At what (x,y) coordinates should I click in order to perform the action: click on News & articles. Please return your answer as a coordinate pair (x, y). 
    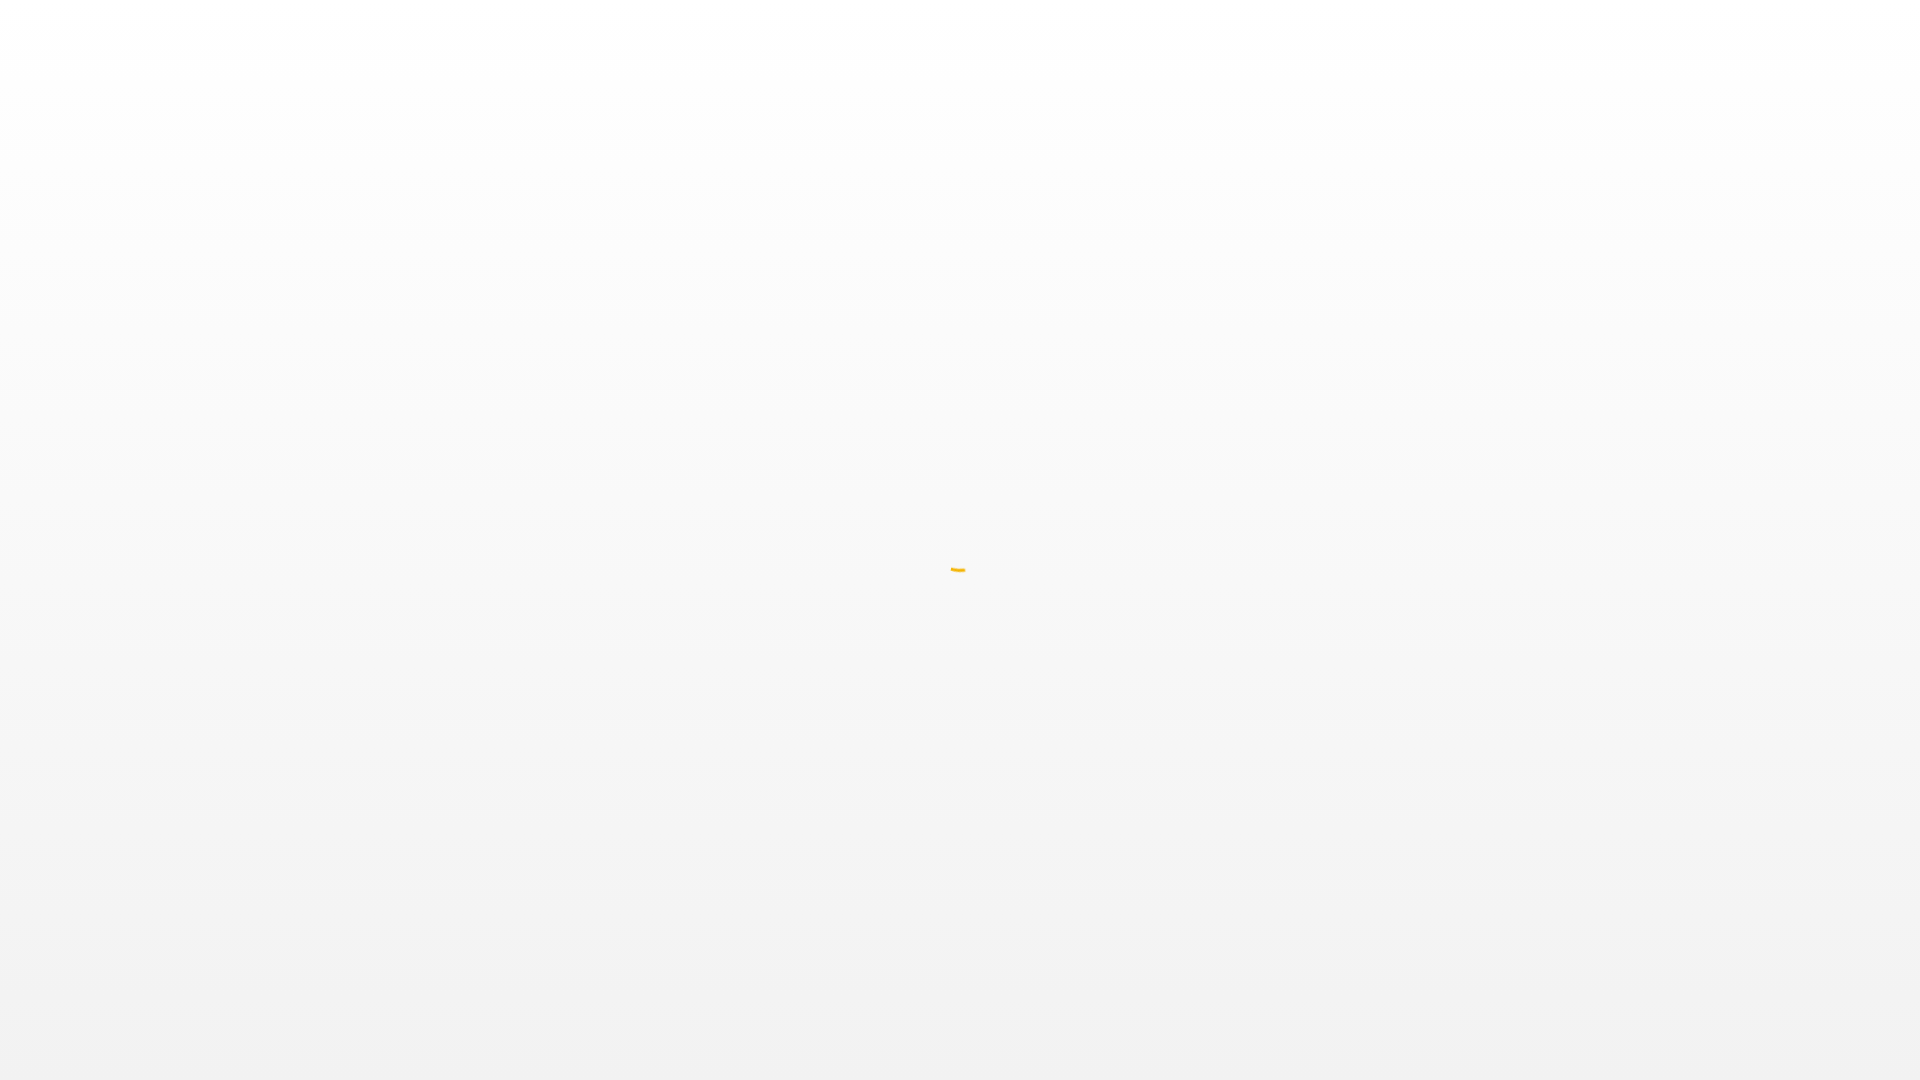
    Looking at the image, I should click on (738, 734).